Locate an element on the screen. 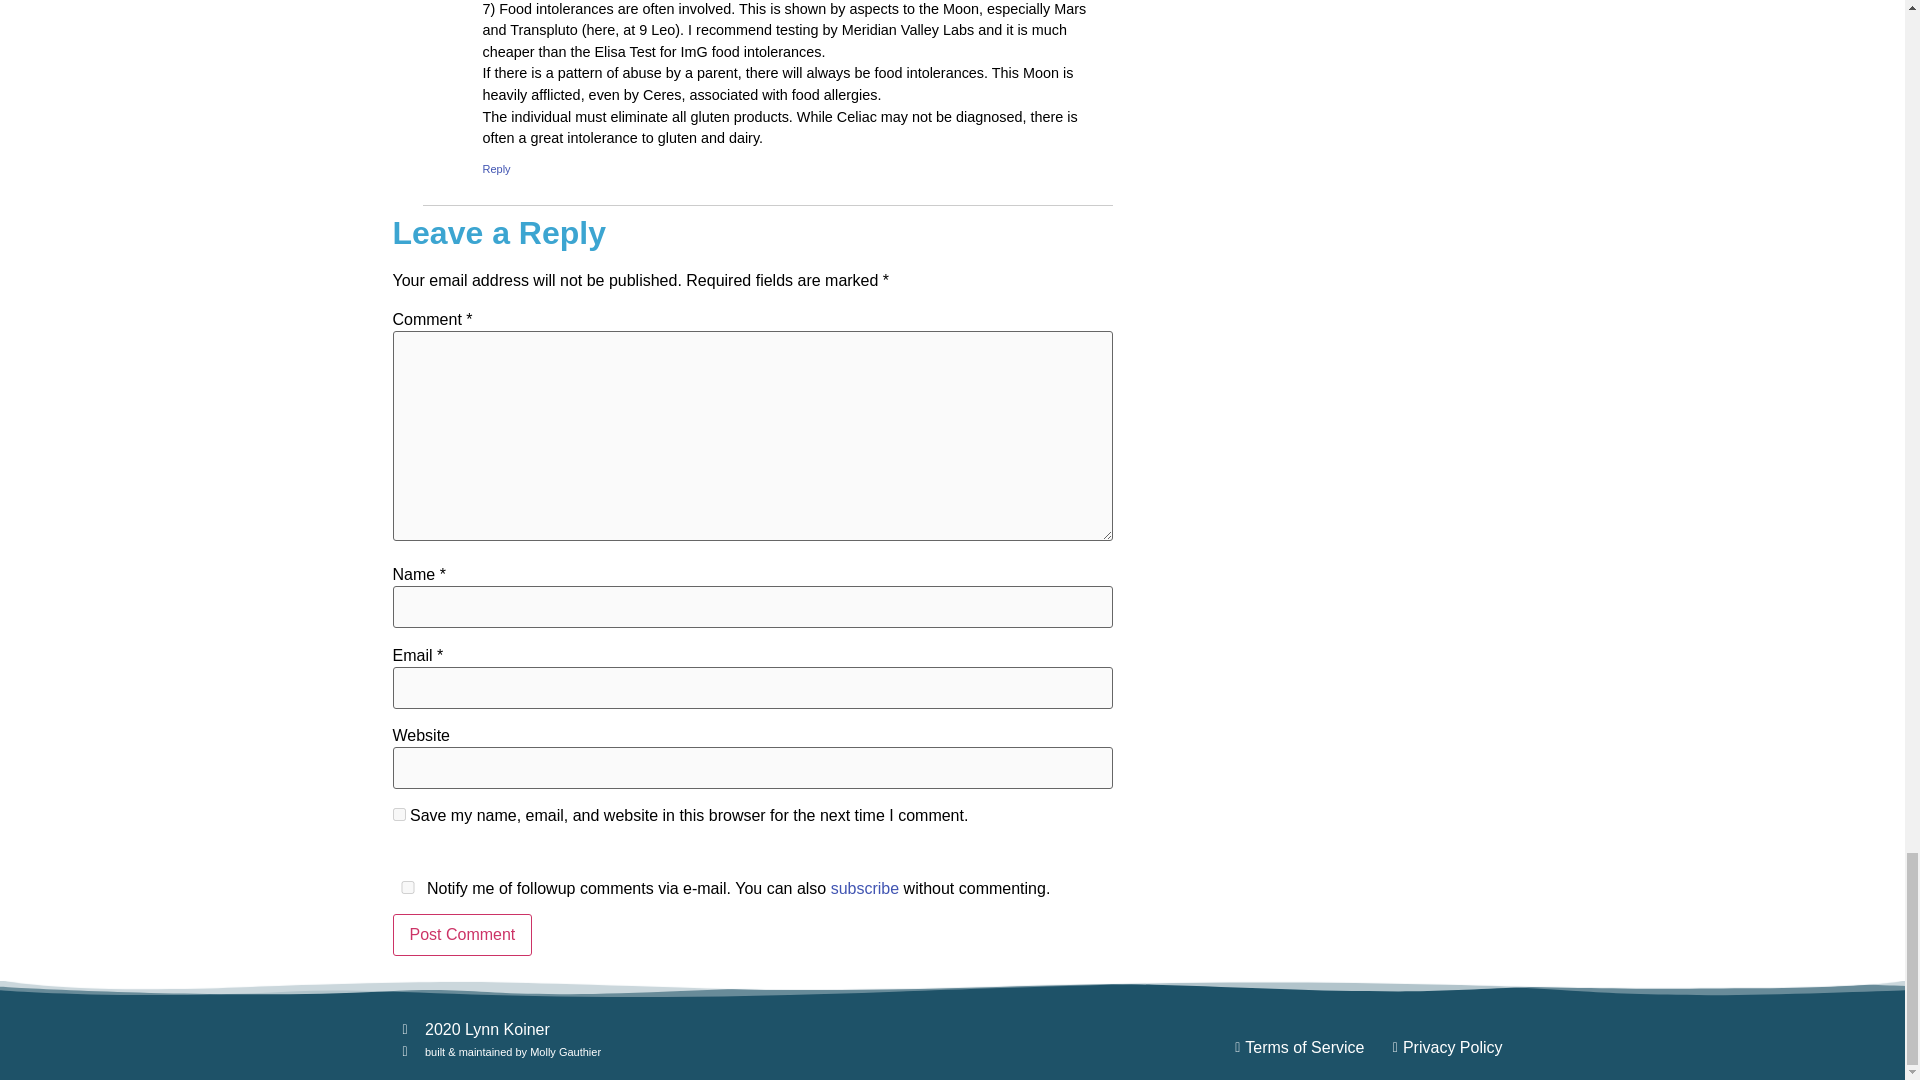 The image size is (1920, 1080). yes is located at coordinates (406, 888).